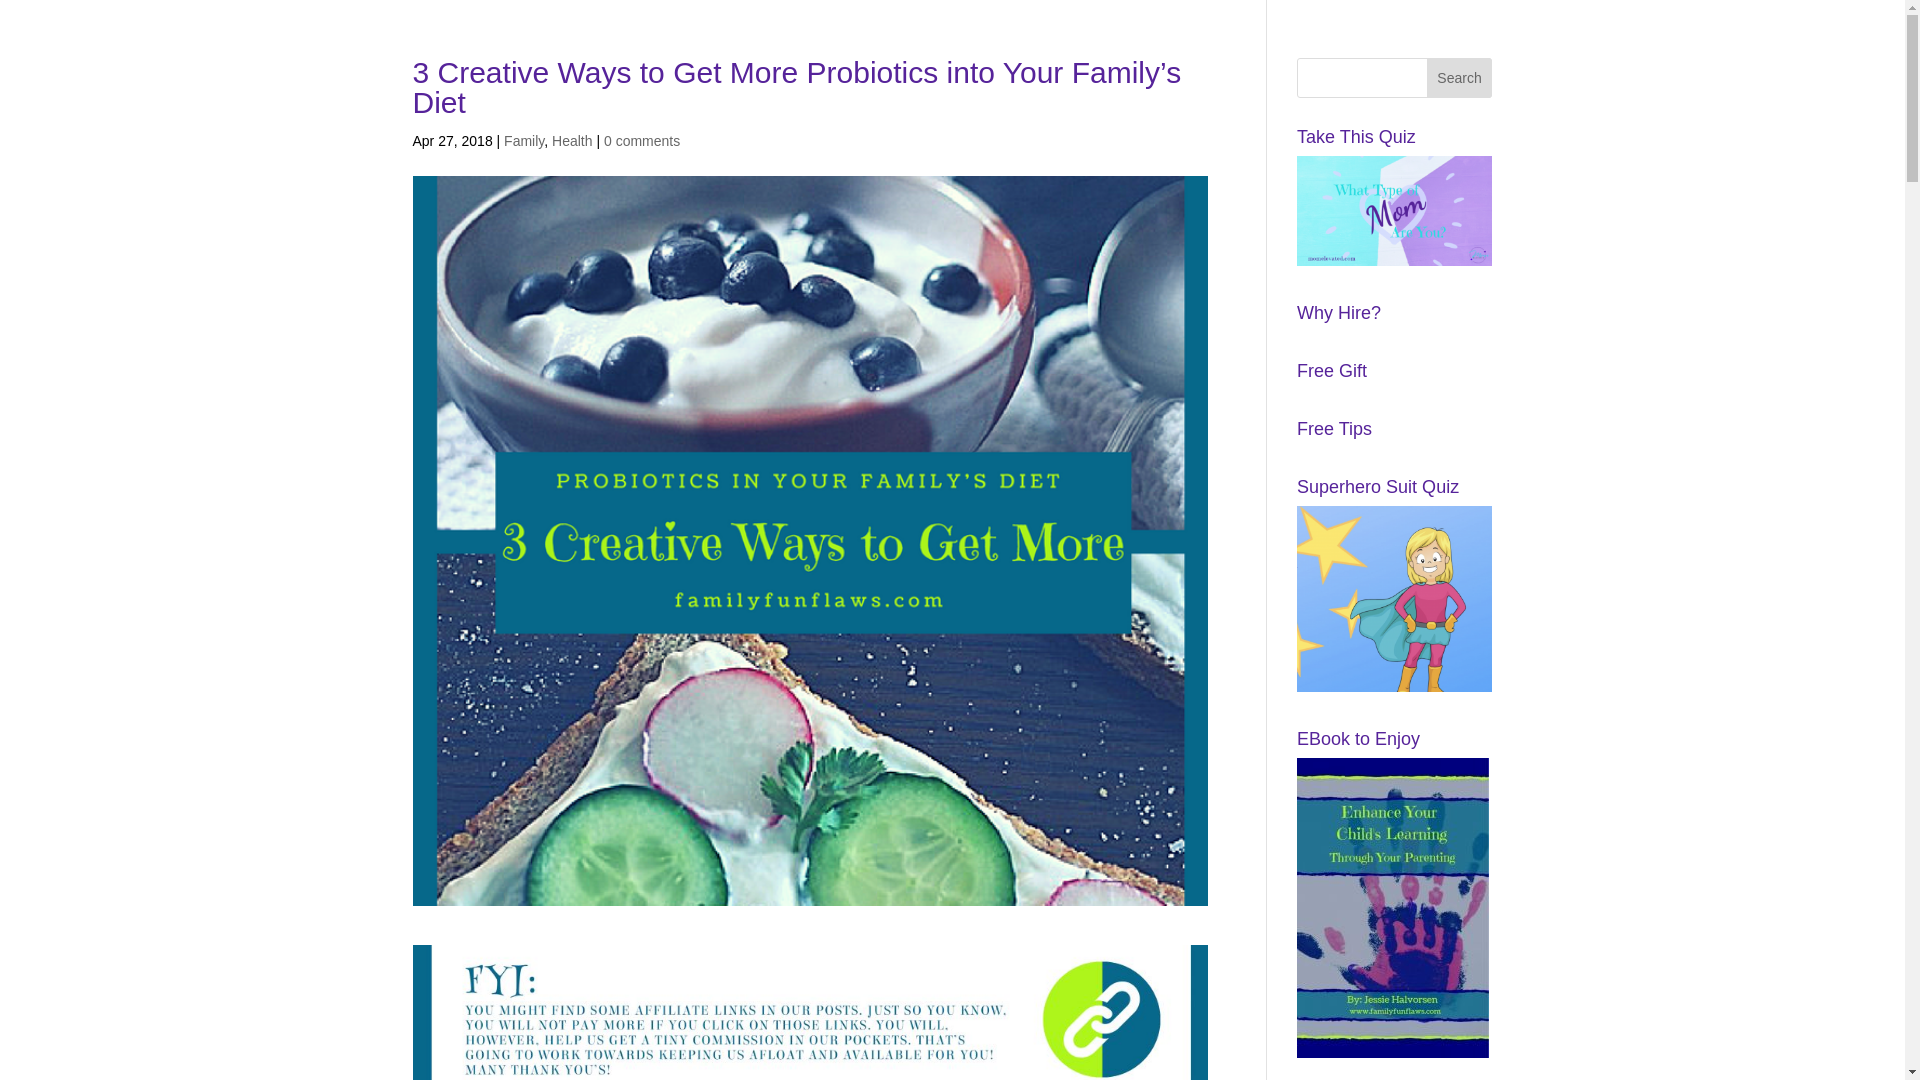 The image size is (1920, 1080). What do you see at coordinates (572, 140) in the screenshot?
I see `Health` at bounding box center [572, 140].